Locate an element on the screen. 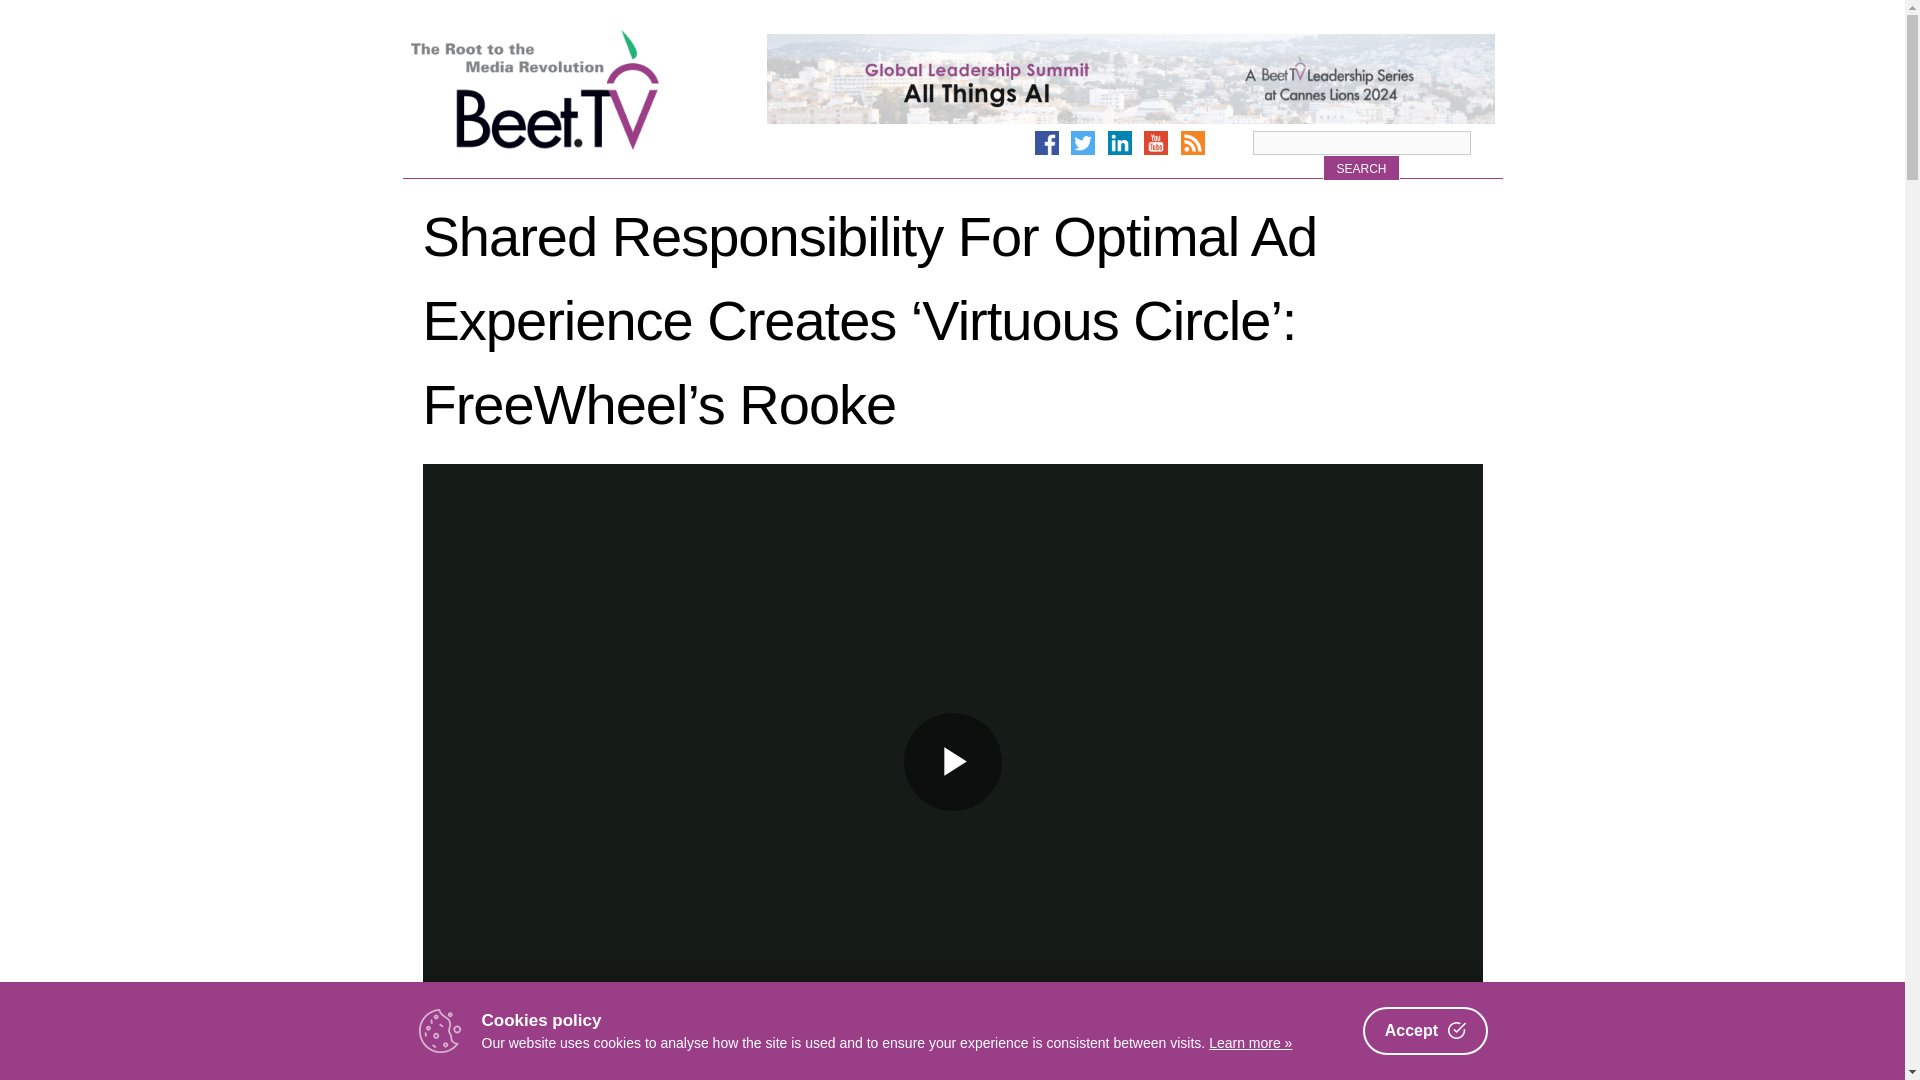 The height and width of the screenshot is (1080, 1920). Search is located at coordinates (1360, 168).